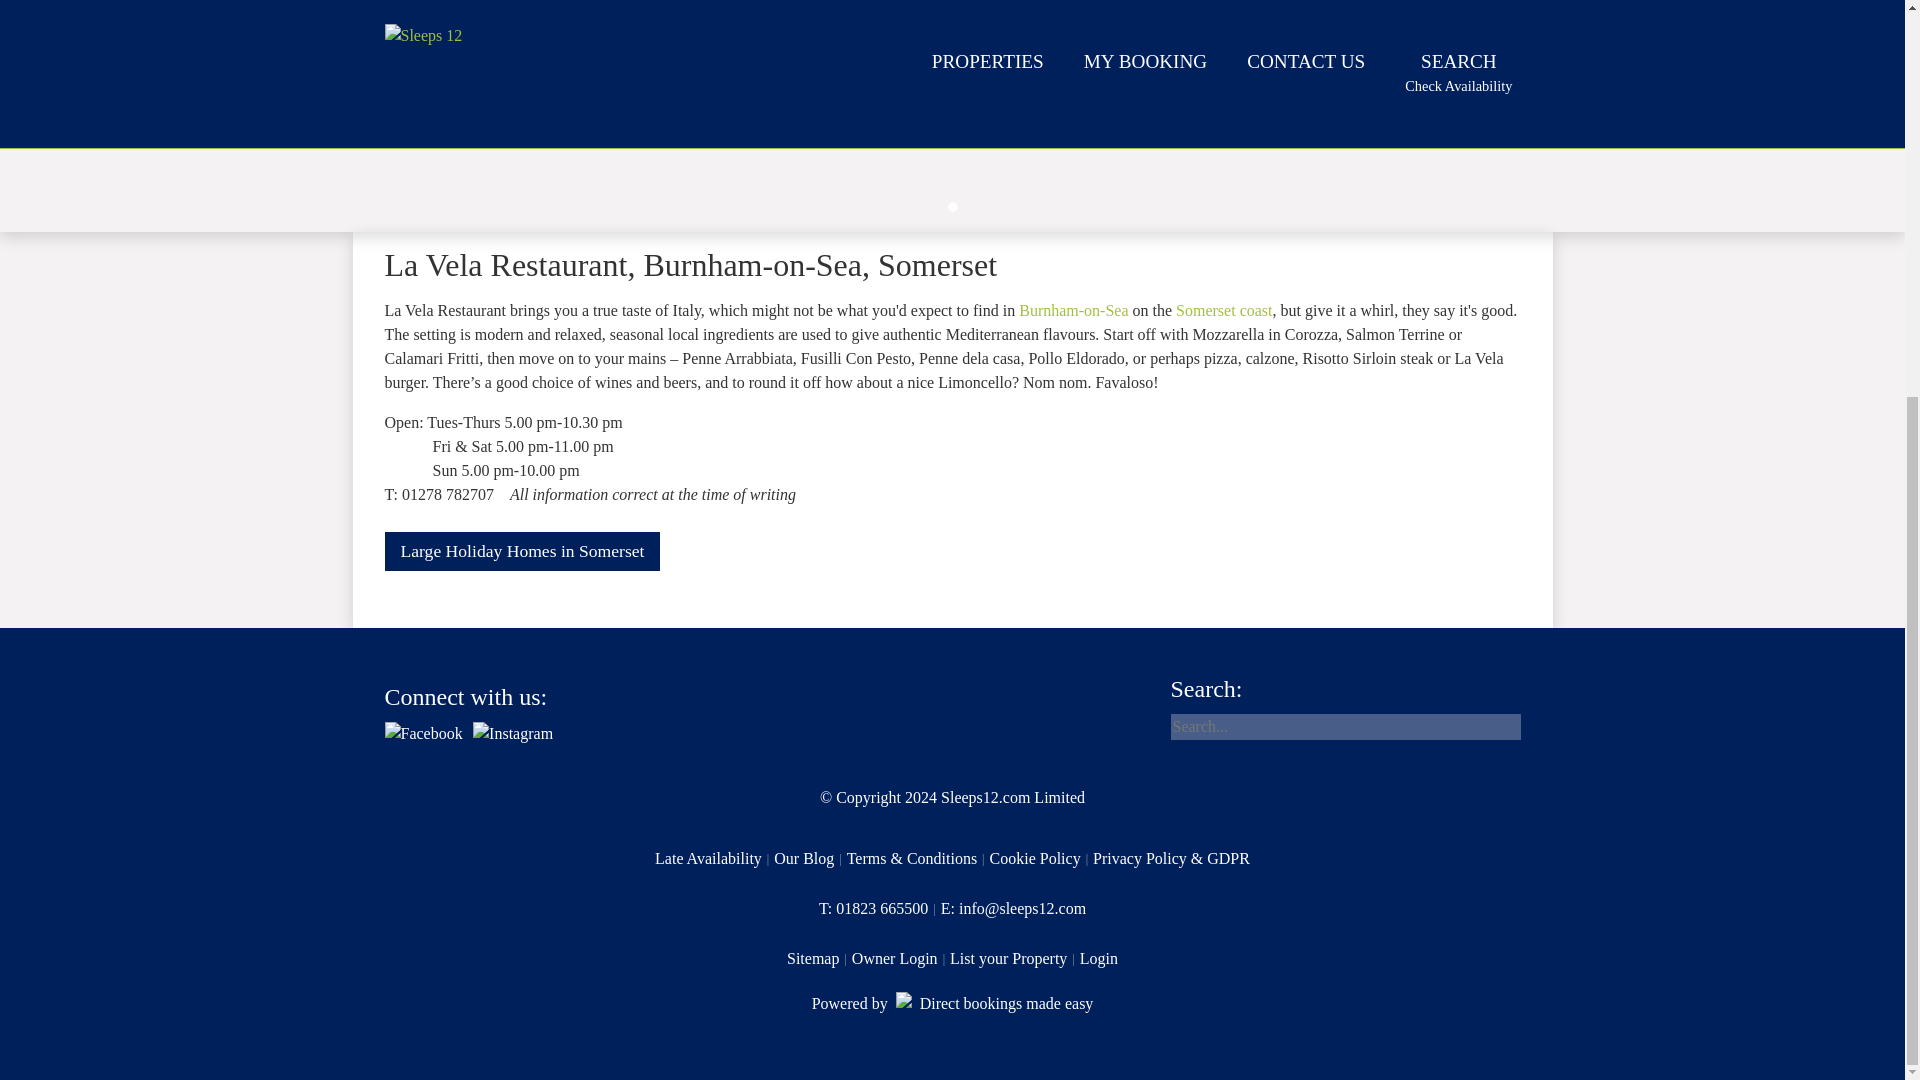 This screenshot has width=1920, height=1080. I want to click on T: 01823 665500, so click(1042, 858).